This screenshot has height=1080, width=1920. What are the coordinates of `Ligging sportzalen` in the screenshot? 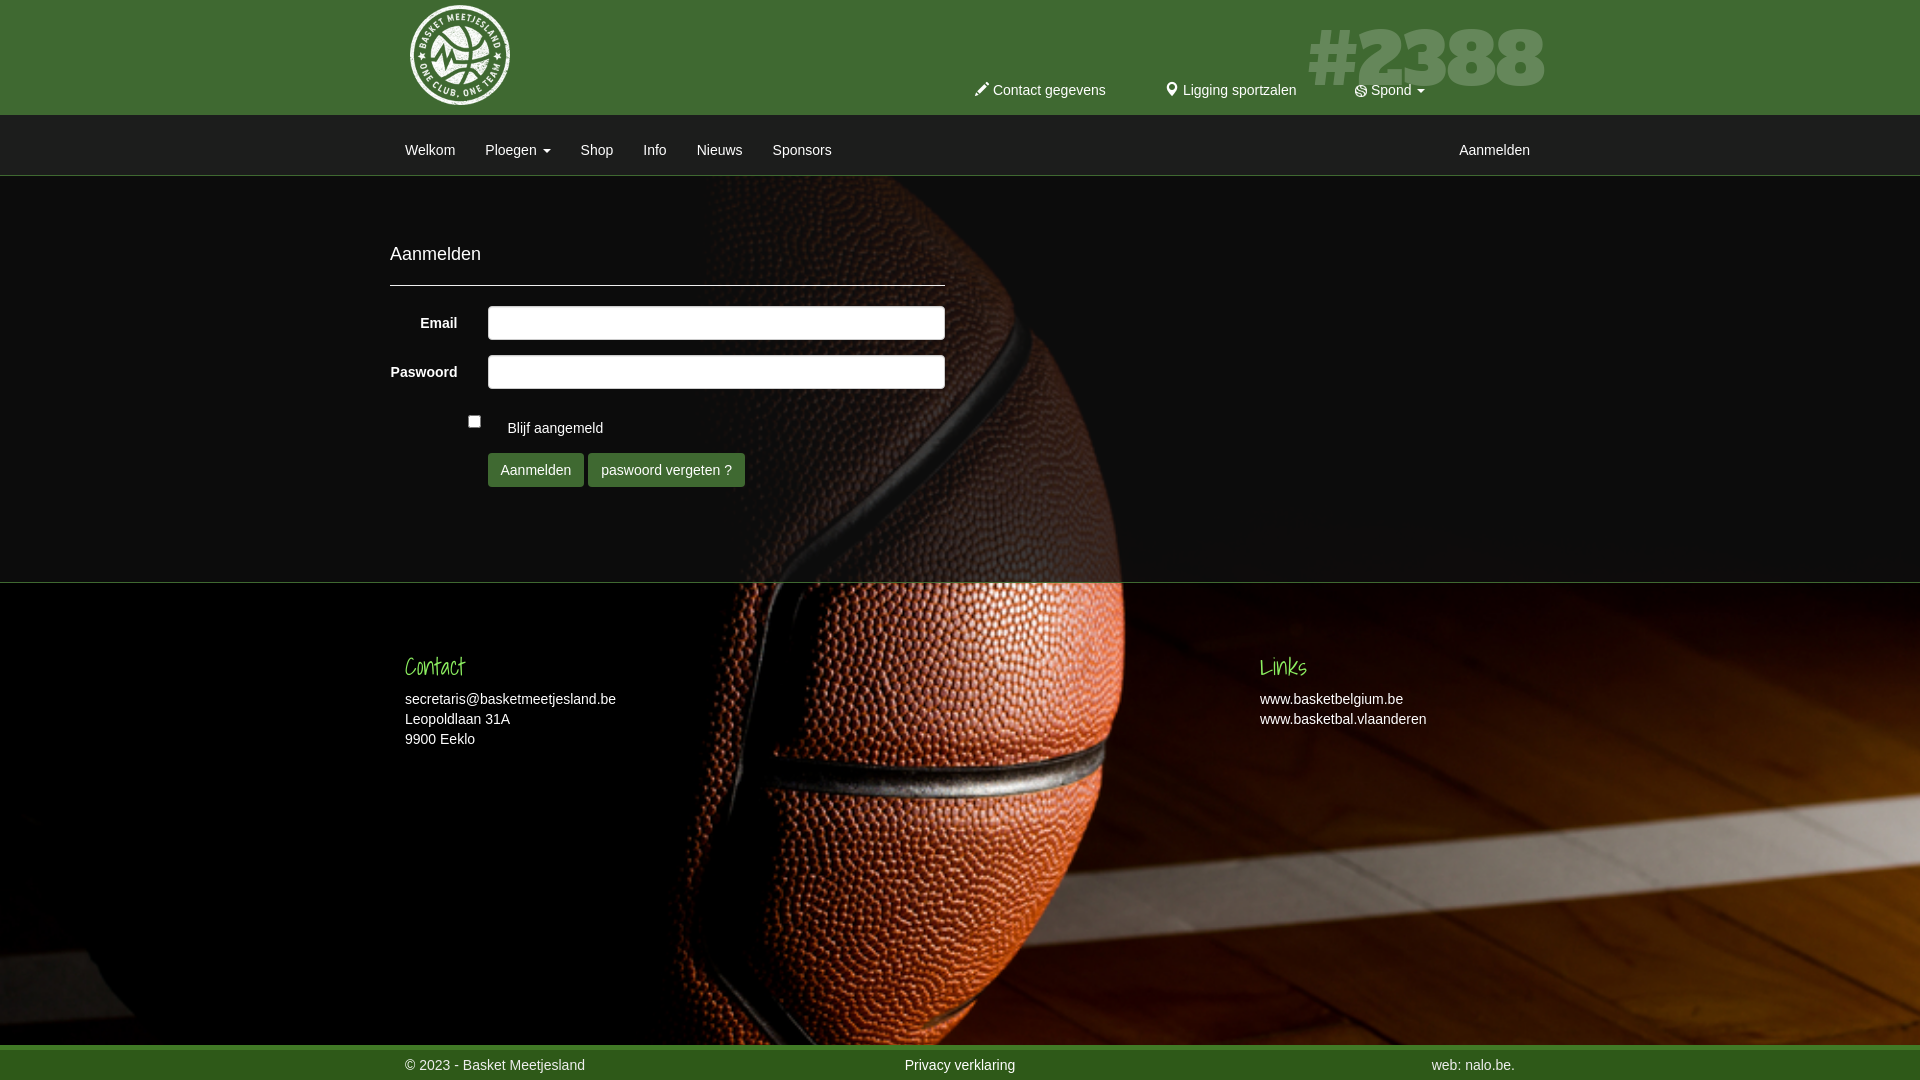 It's located at (1231, 90).